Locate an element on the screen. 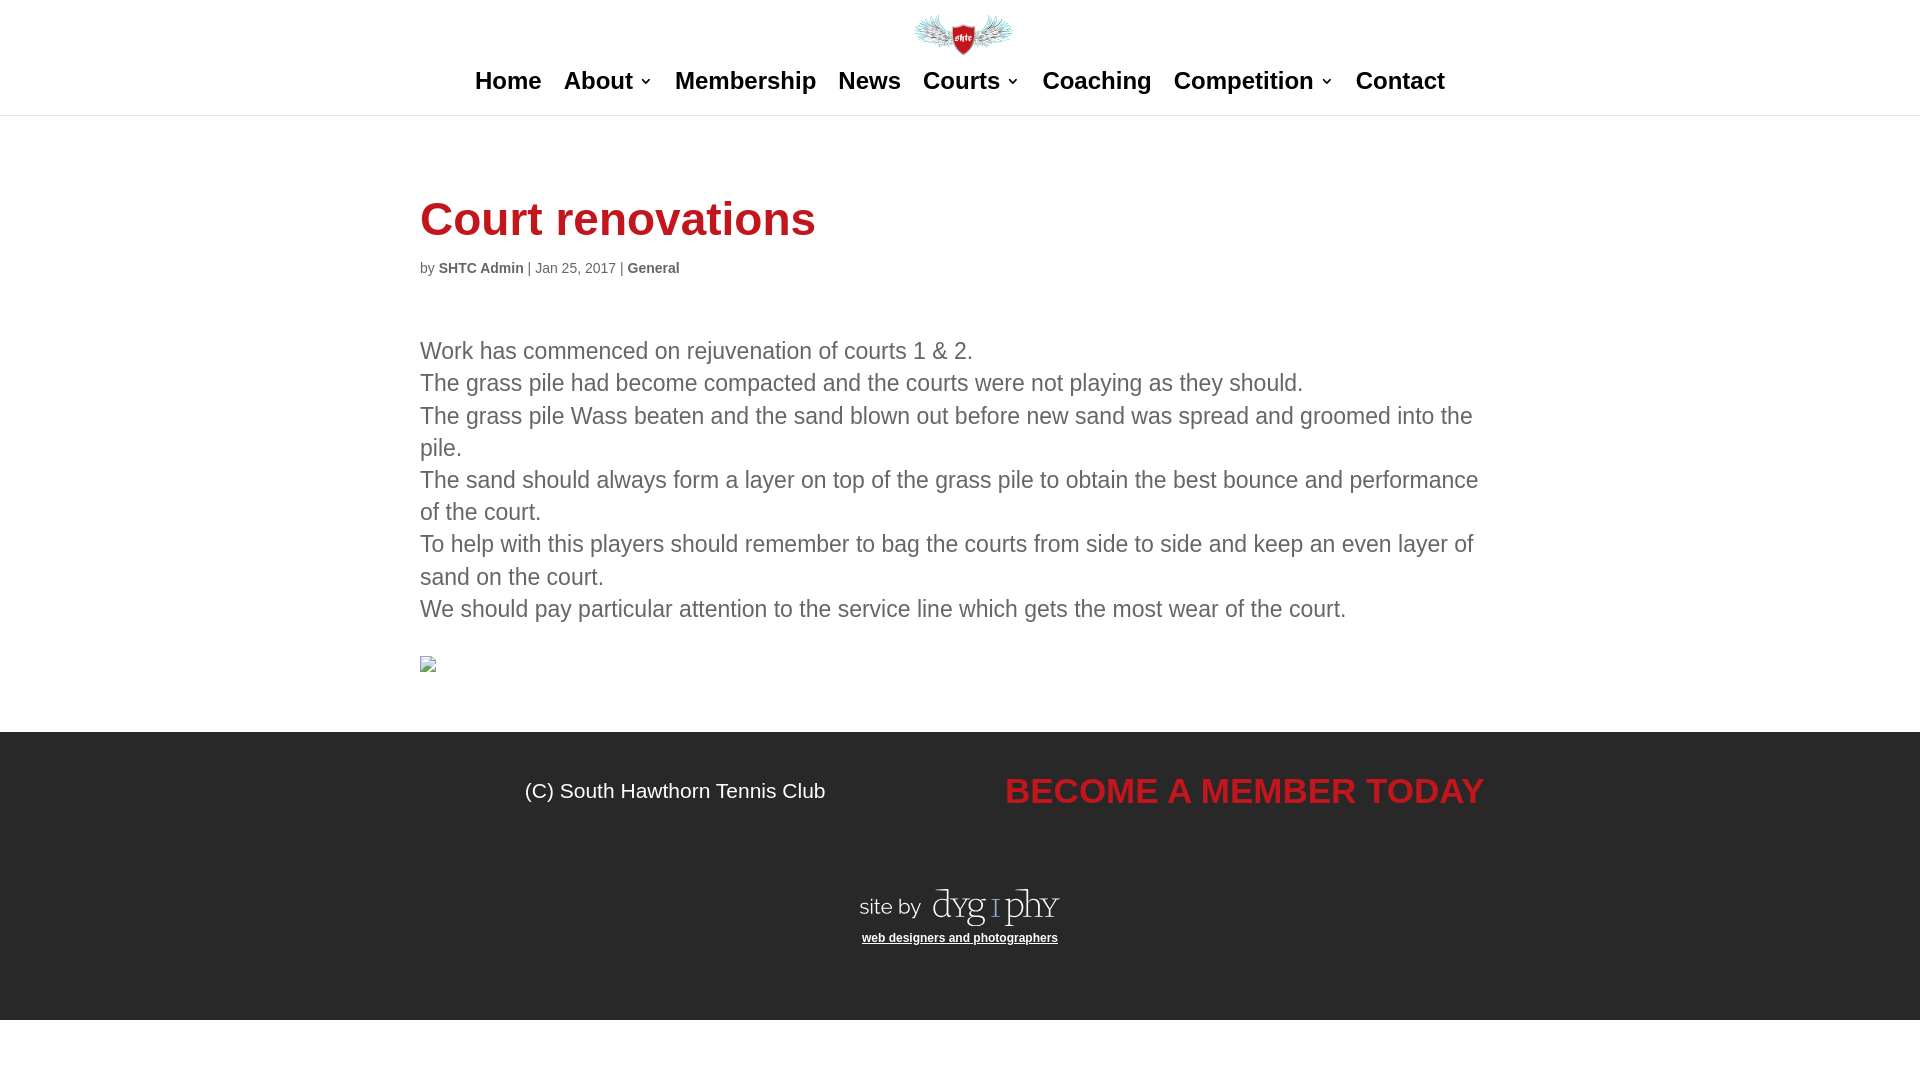 This screenshot has height=1080, width=1920. News is located at coordinates (870, 94).